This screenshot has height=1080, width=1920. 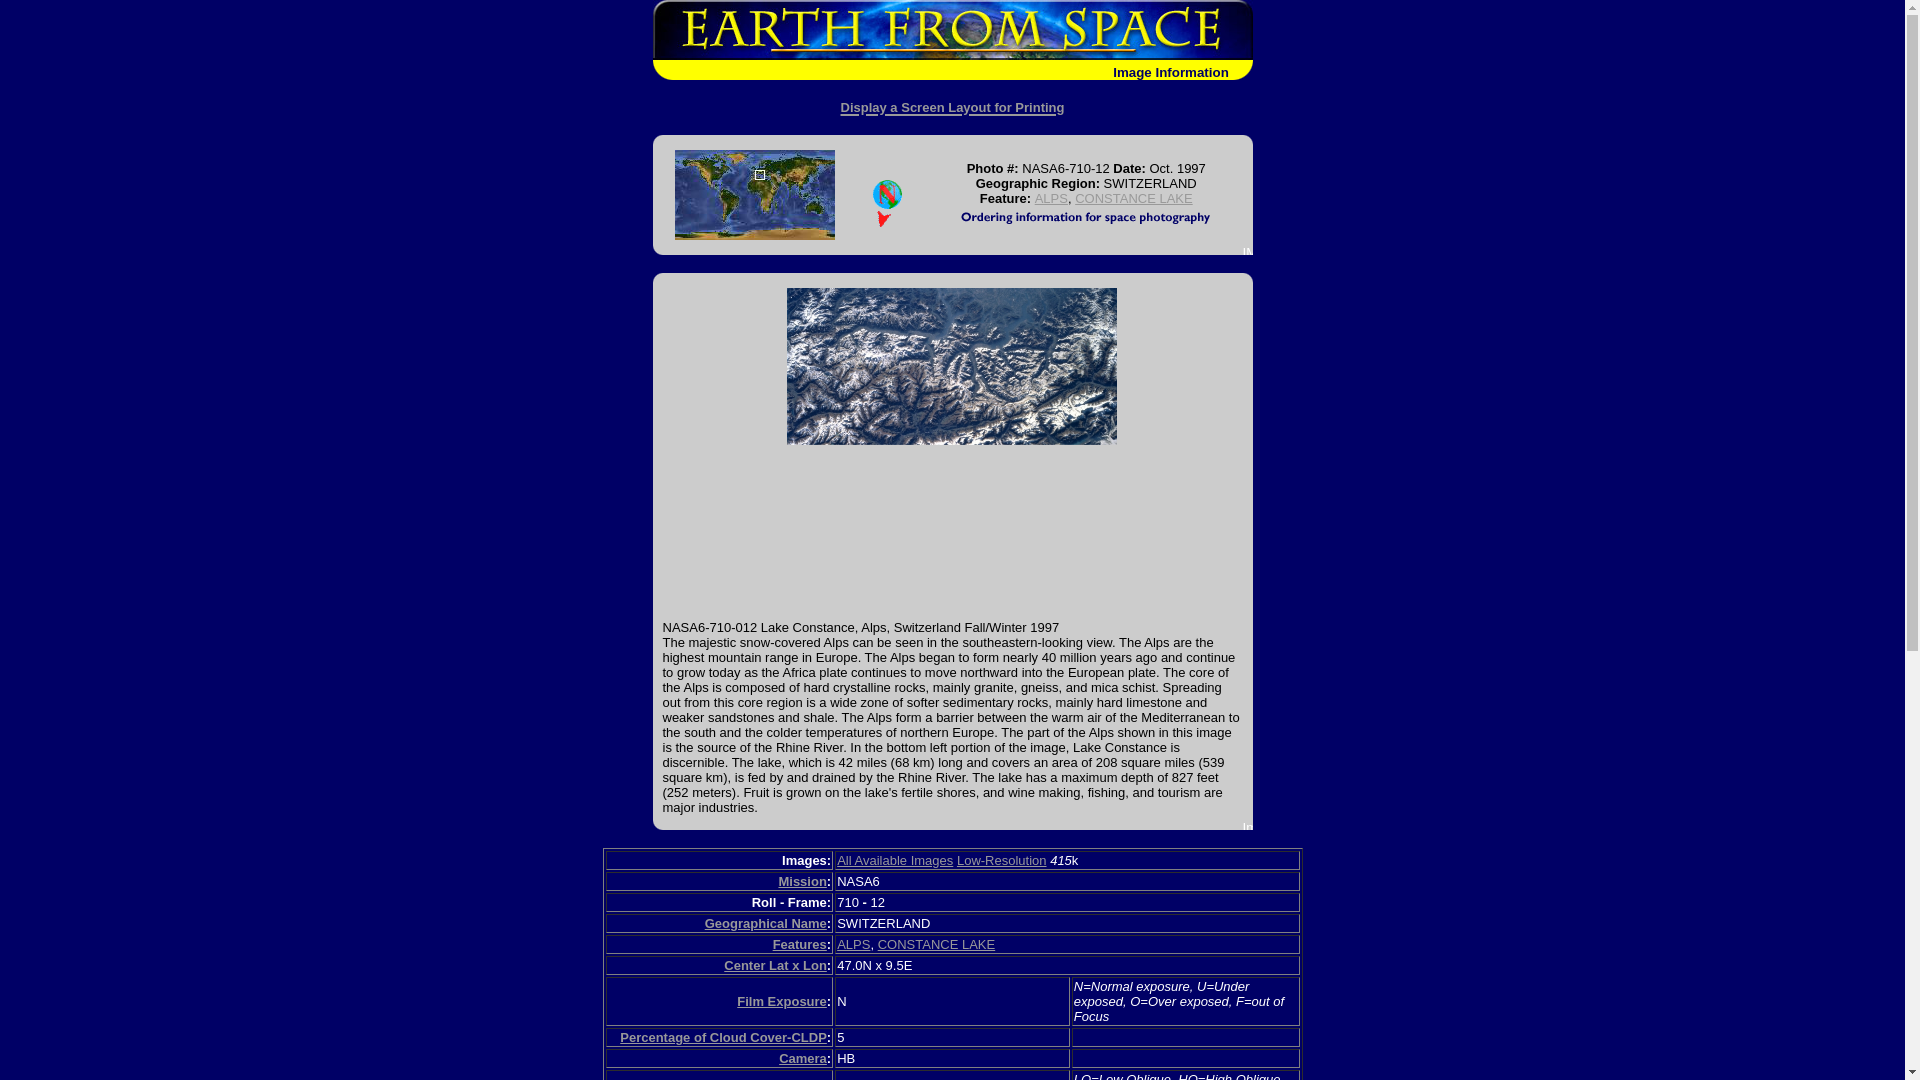 I want to click on Camera, so click(x=803, y=1058).